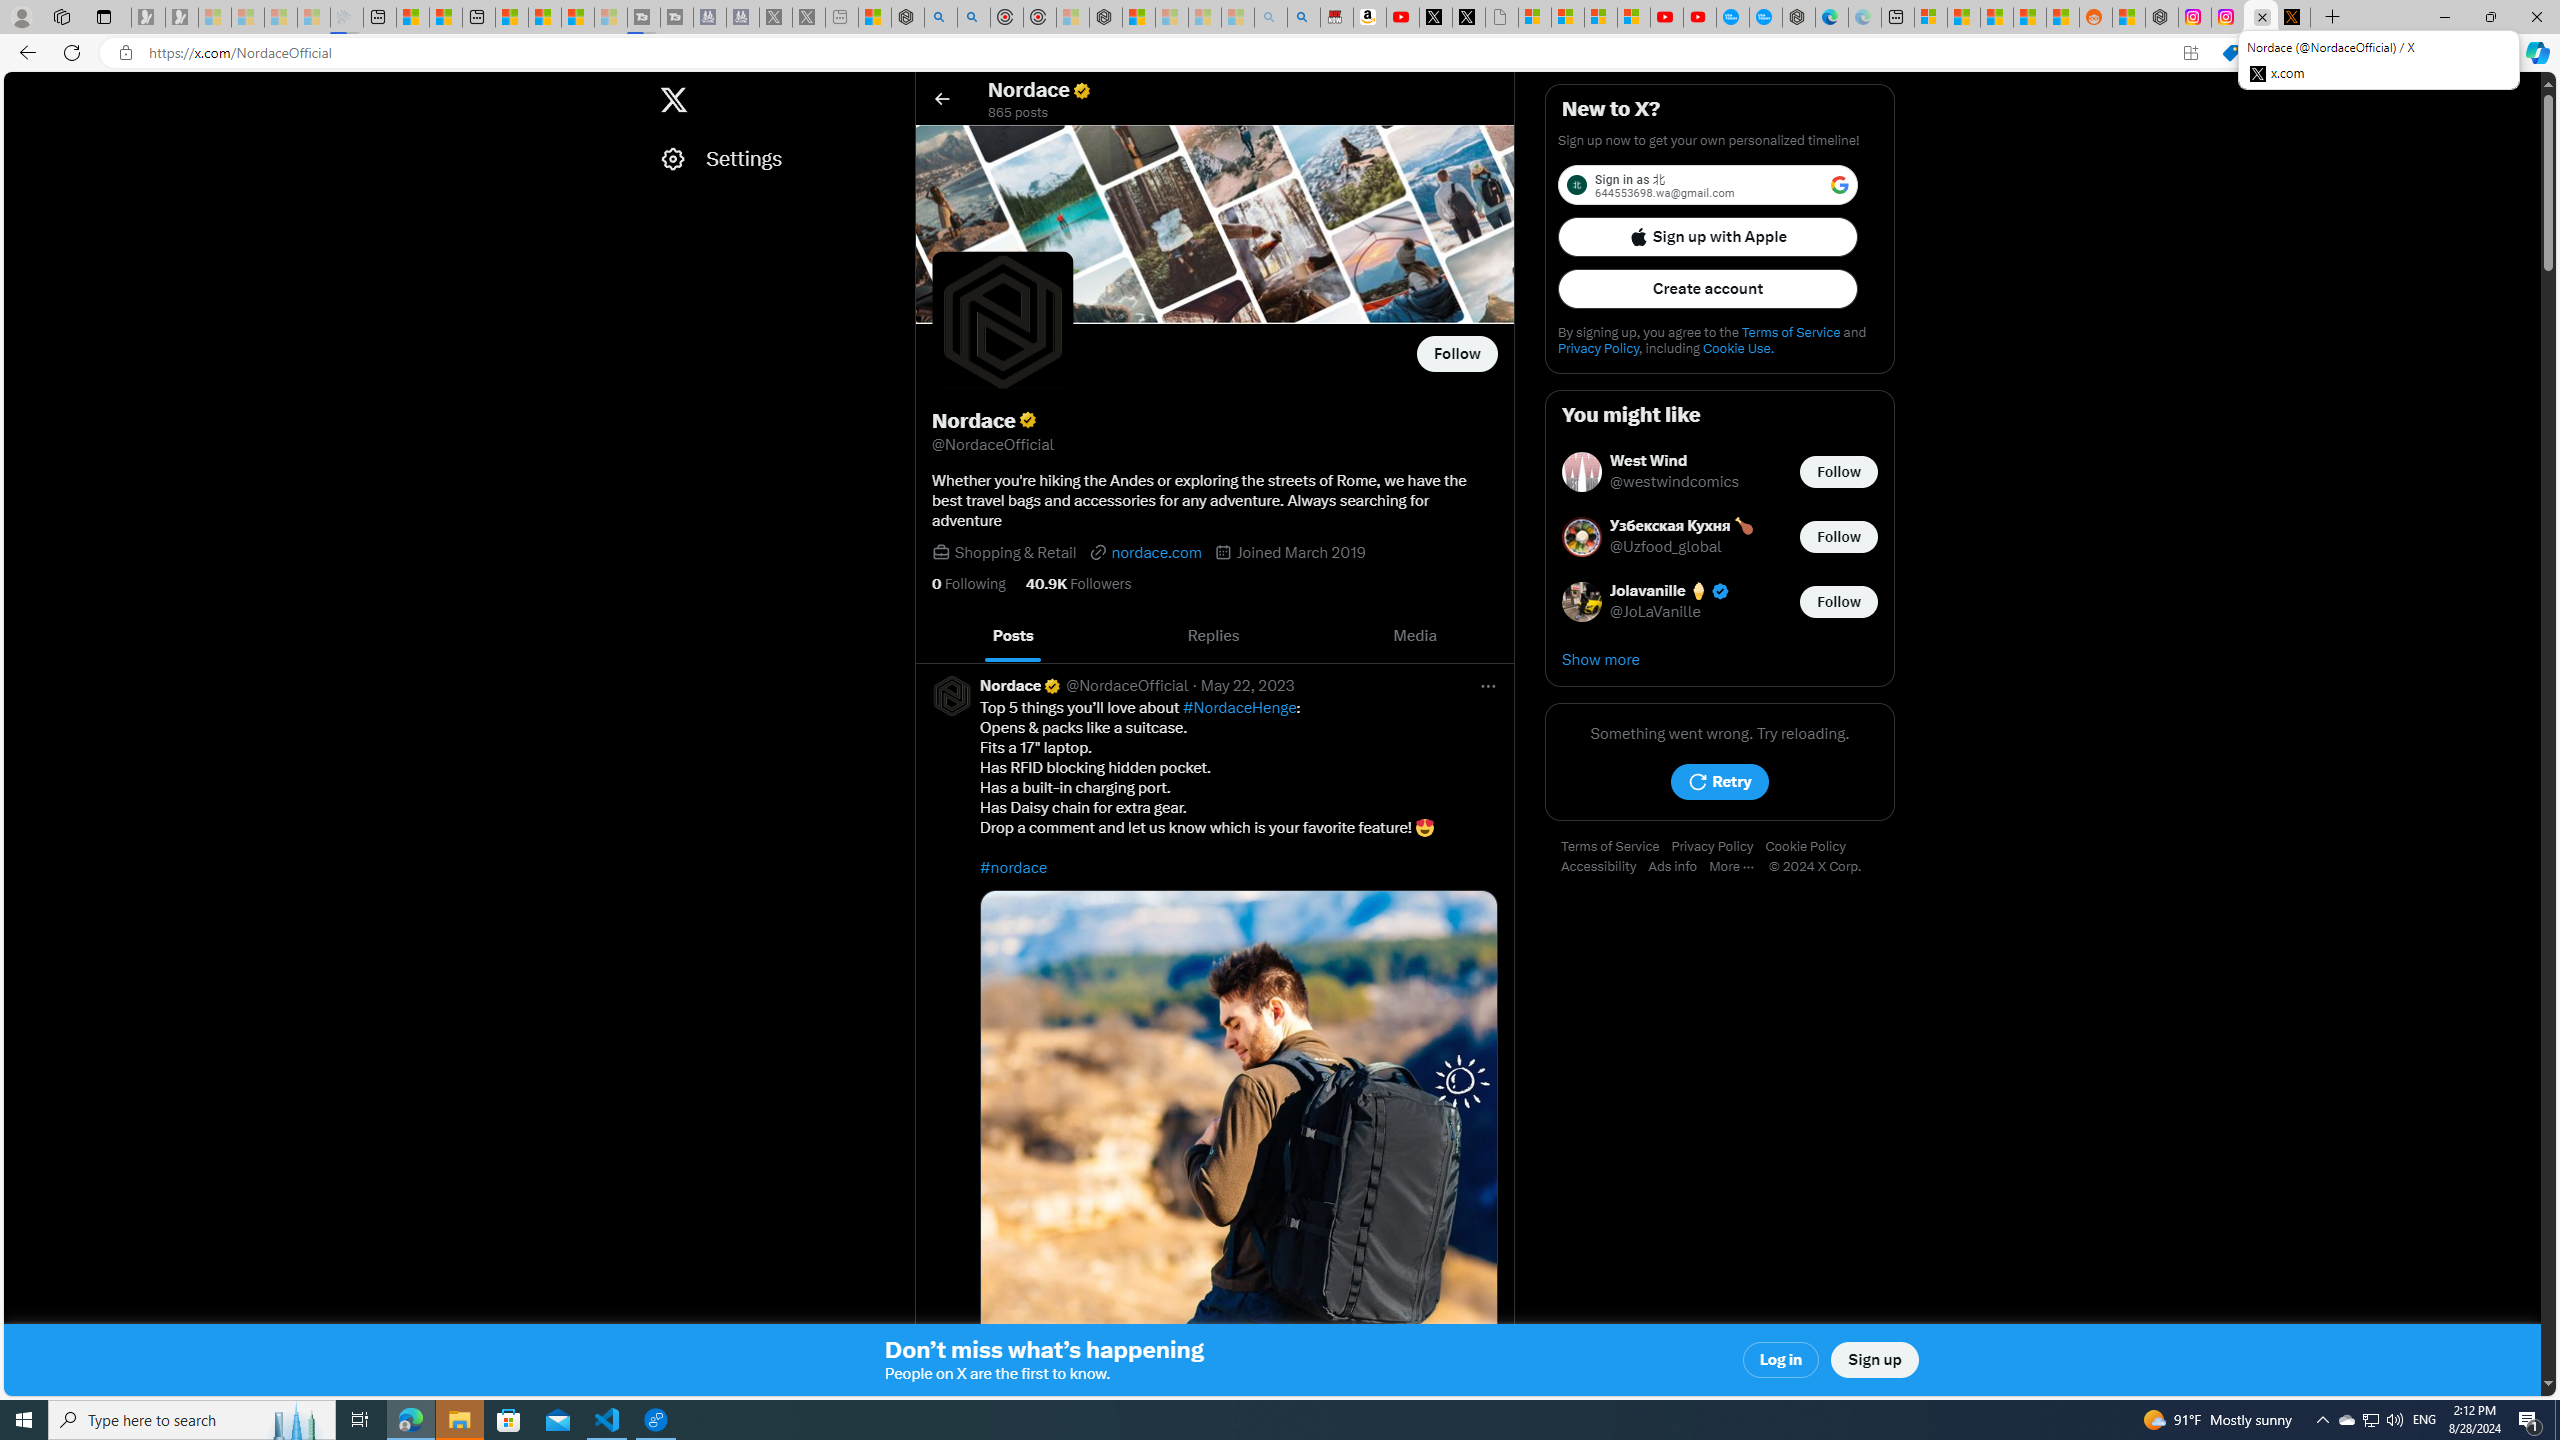 The width and height of the screenshot is (2560, 1440). I want to click on Square profile picture and Opens profile photo, so click(1003, 321).